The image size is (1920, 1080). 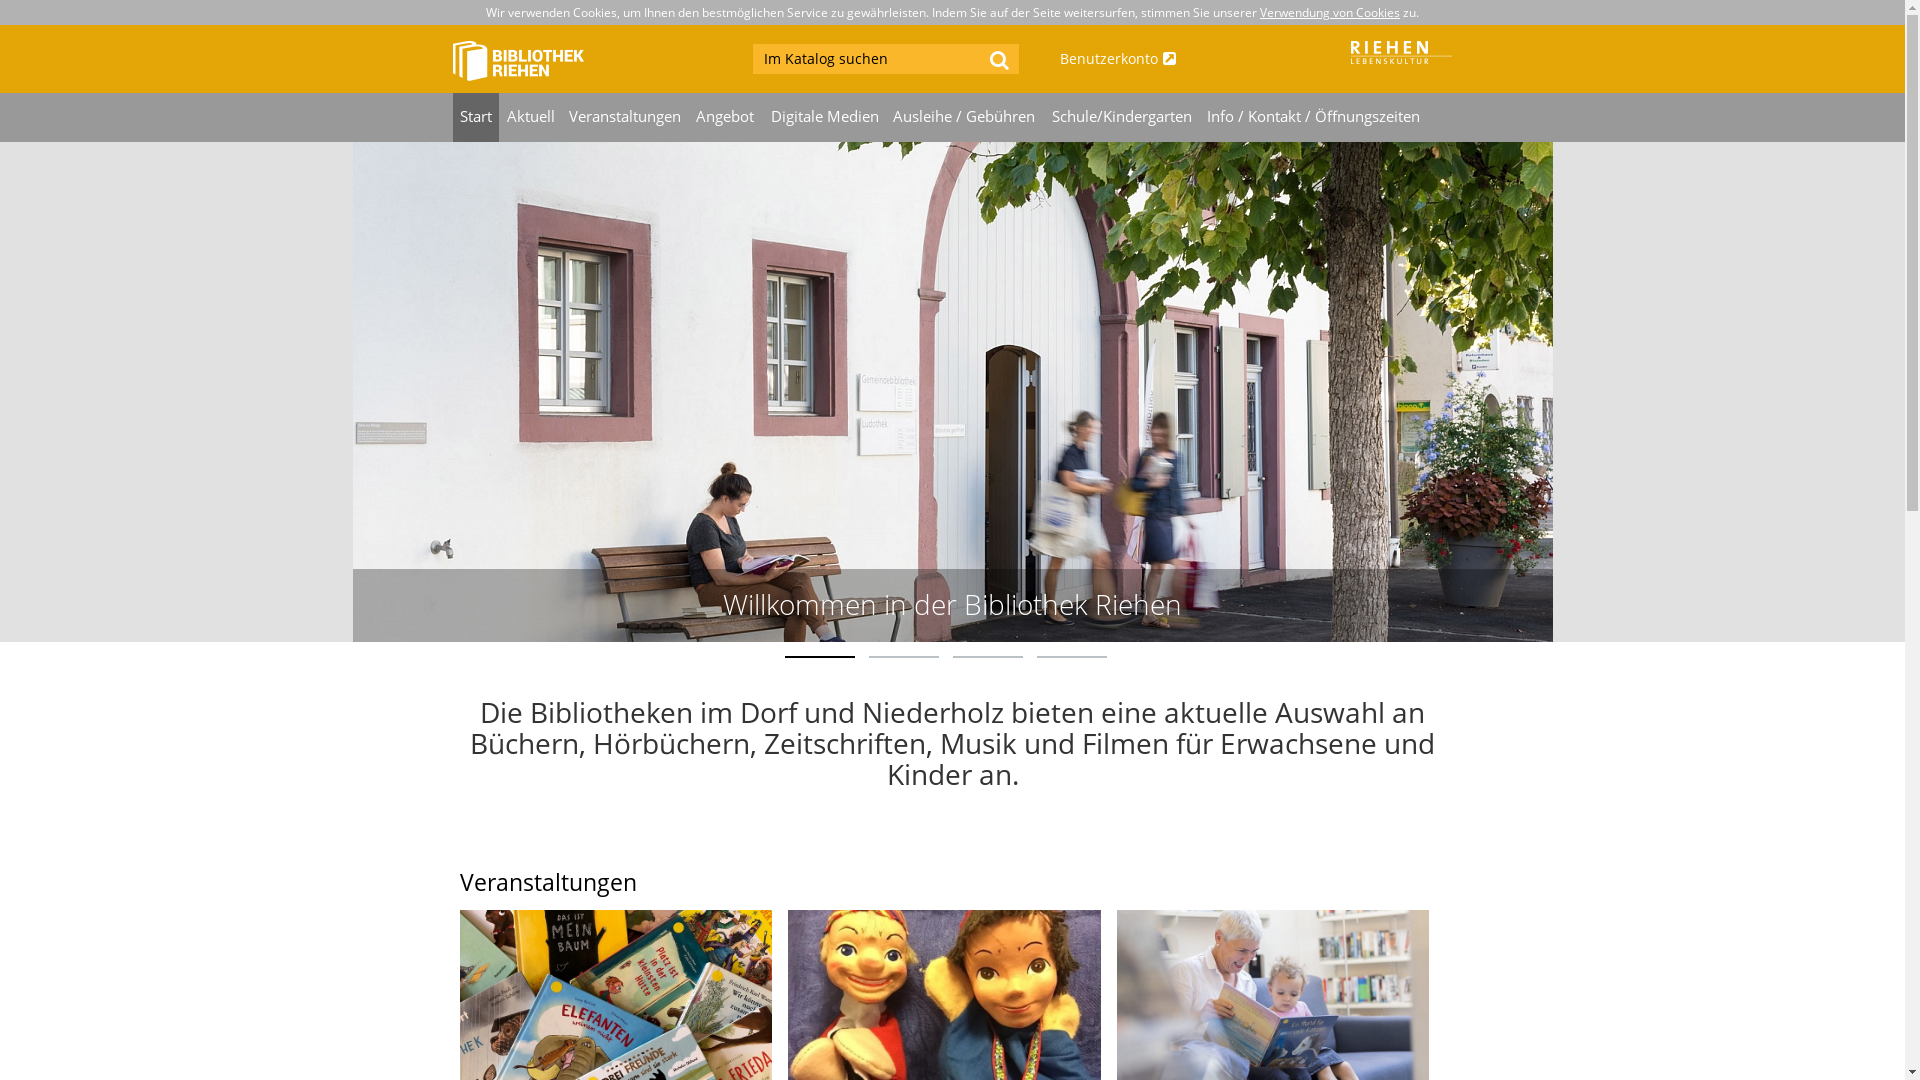 What do you see at coordinates (1122, 118) in the screenshot?
I see `Schule/Kindergarten` at bounding box center [1122, 118].